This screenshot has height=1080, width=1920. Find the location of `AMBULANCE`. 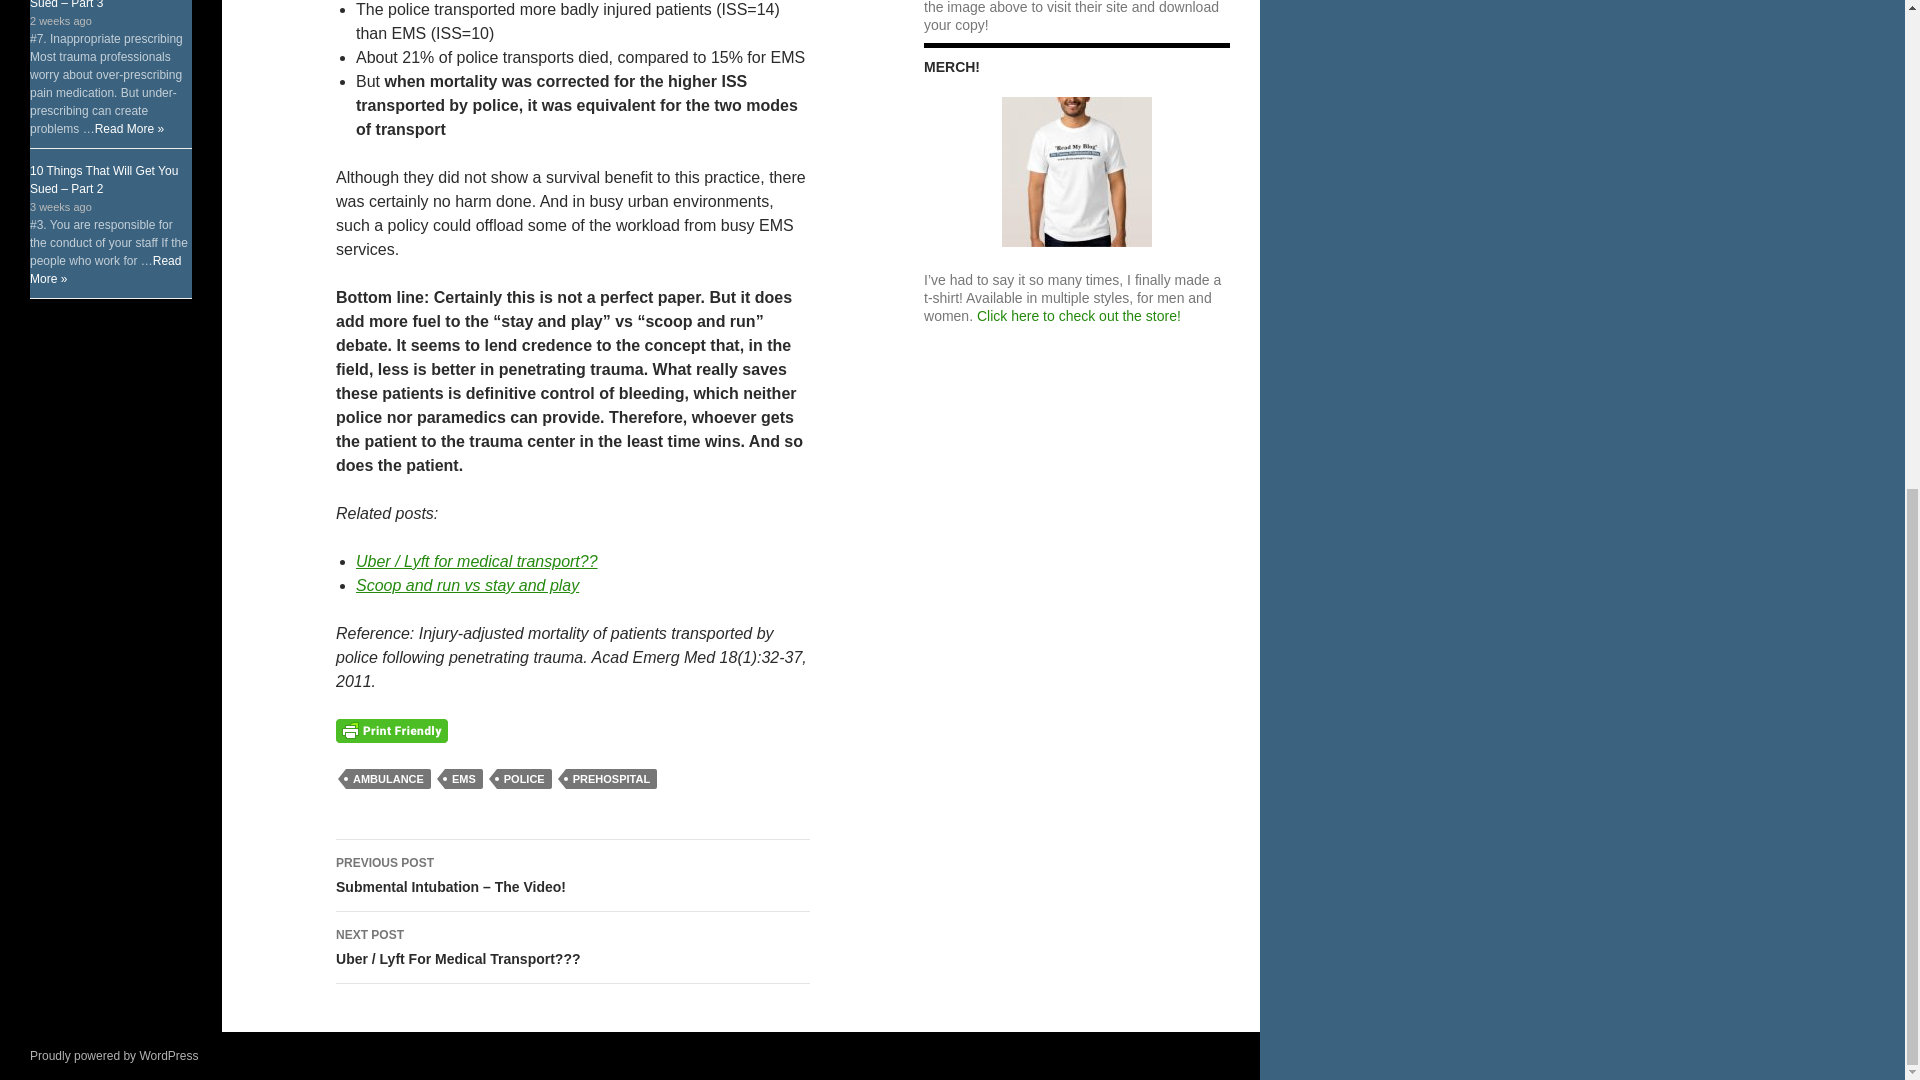

AMBULANCE is located at coordinates (388, 778).